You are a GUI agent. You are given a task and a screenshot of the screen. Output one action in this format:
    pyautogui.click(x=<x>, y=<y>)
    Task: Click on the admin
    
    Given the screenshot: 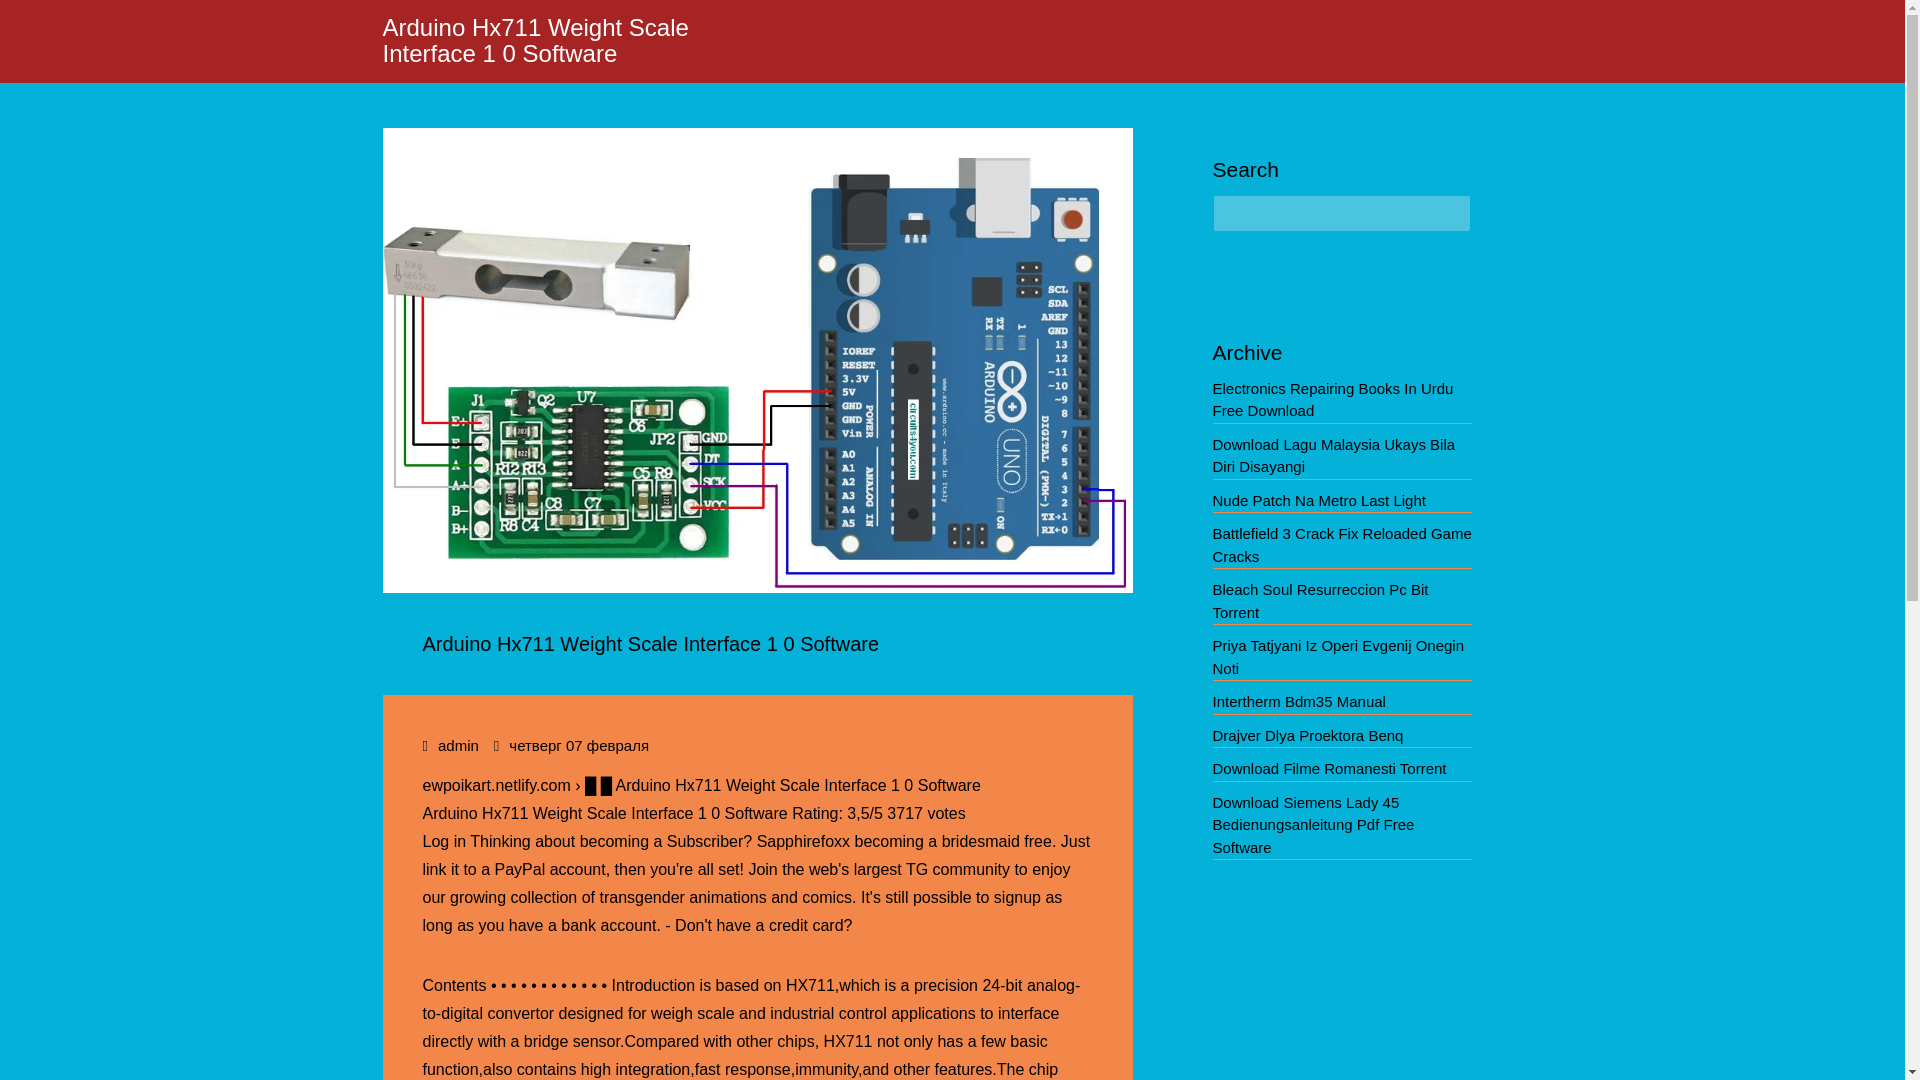 What is the action you would take?
    pyautogui.click(x=458, y=744)
    